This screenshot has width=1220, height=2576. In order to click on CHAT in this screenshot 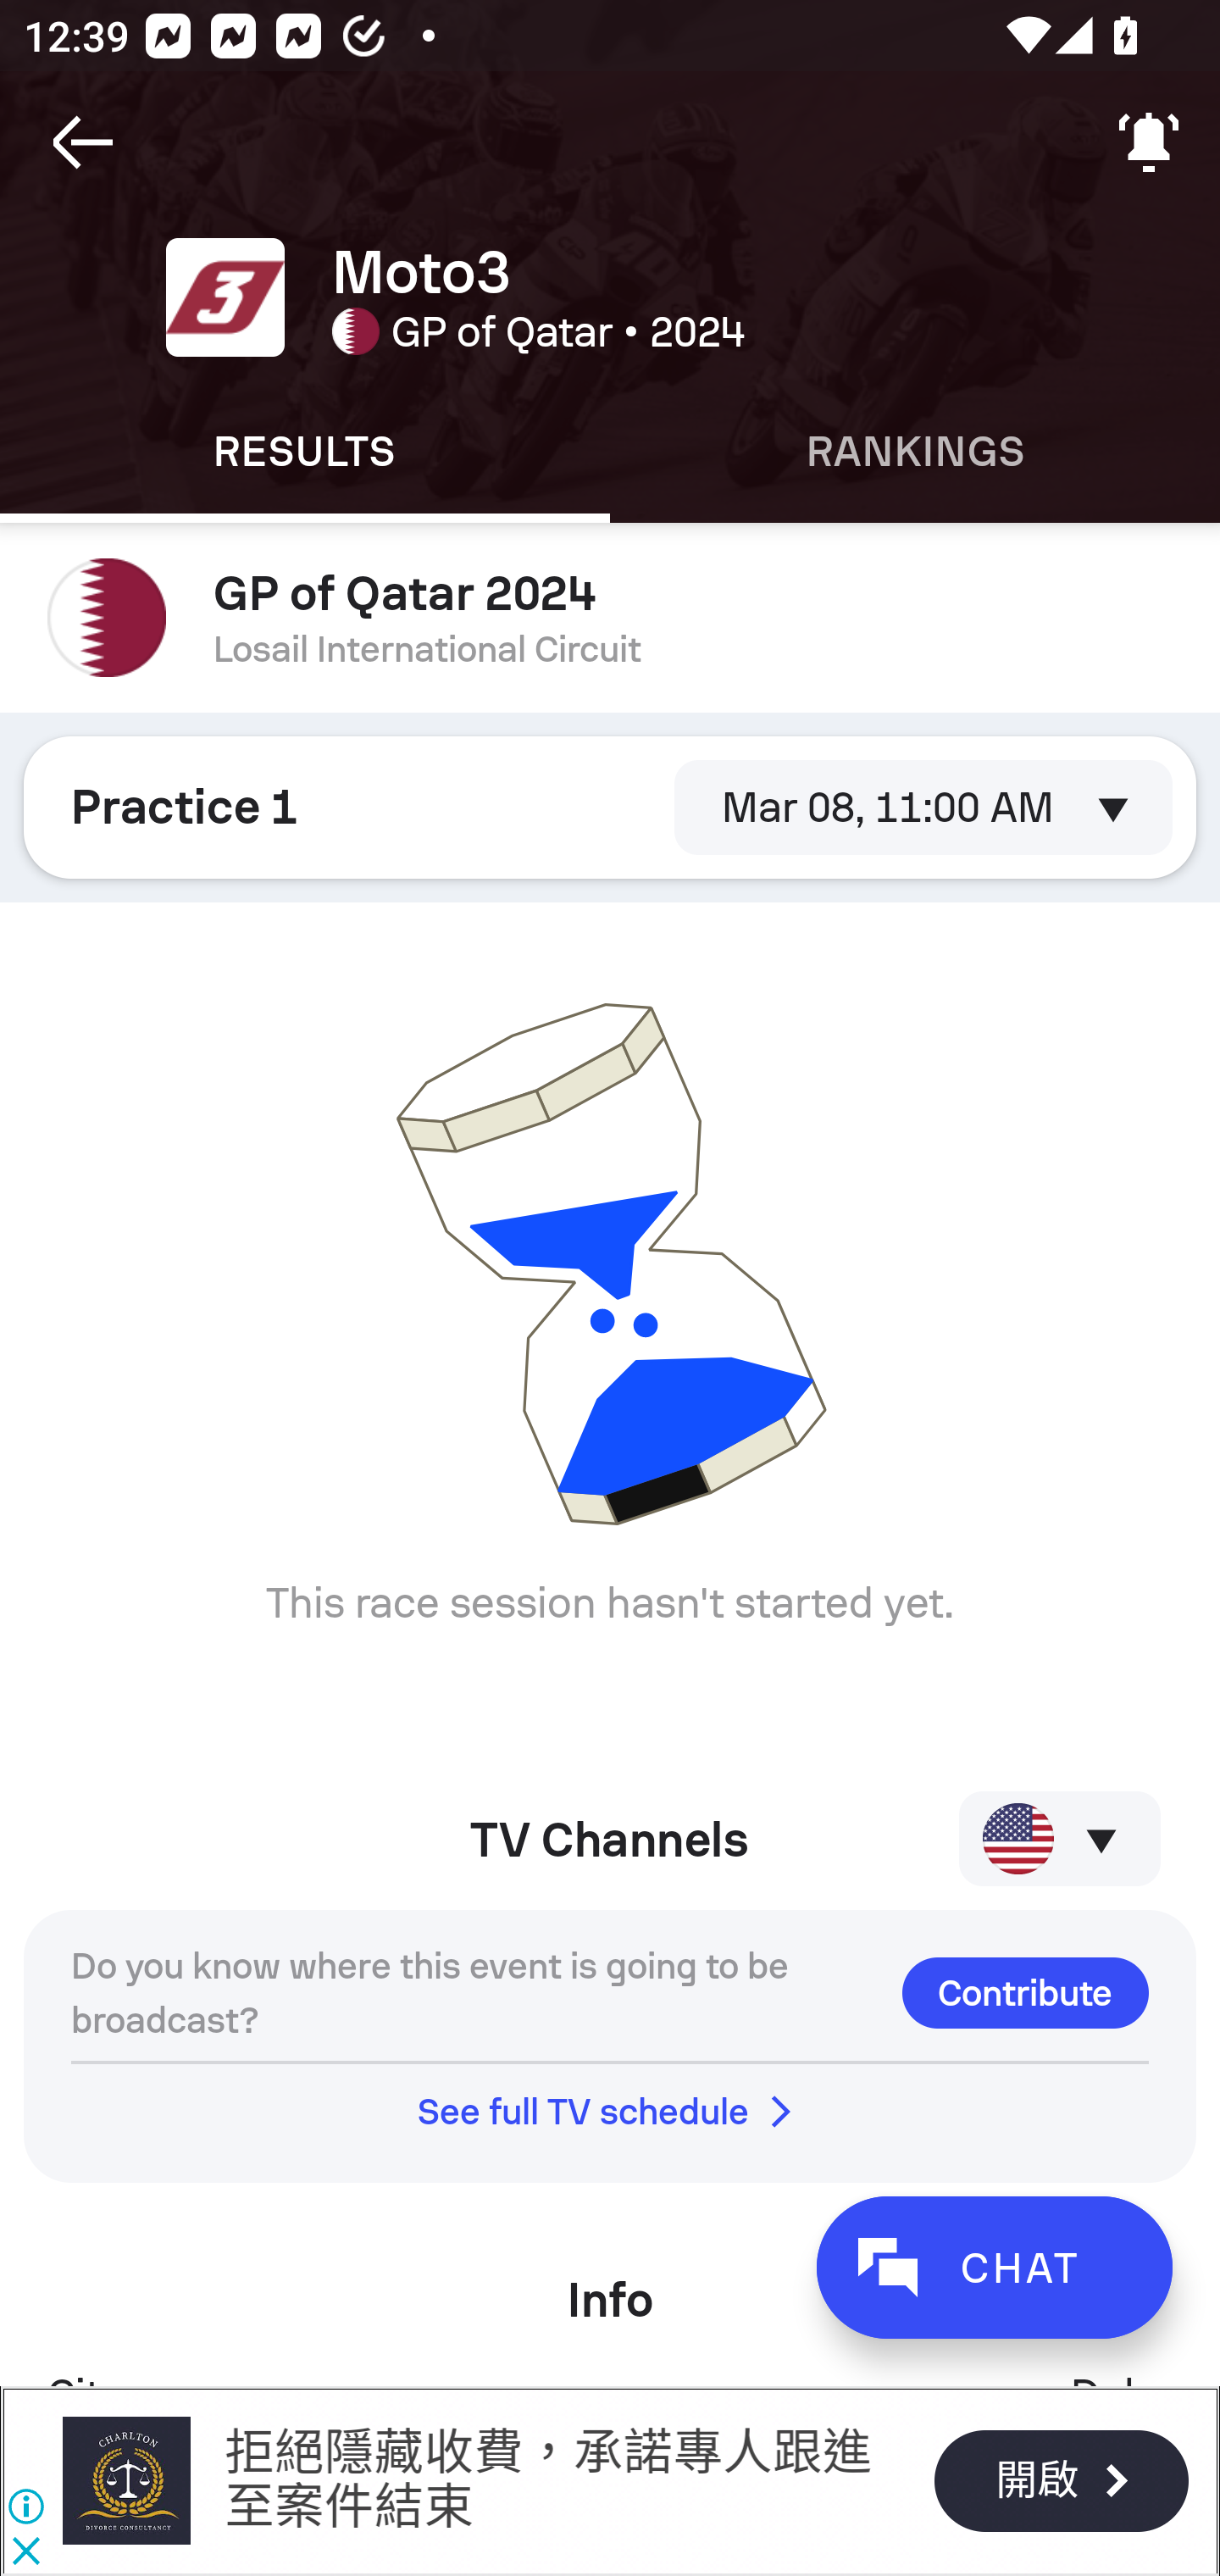, I will do `click(994, 2268)`.